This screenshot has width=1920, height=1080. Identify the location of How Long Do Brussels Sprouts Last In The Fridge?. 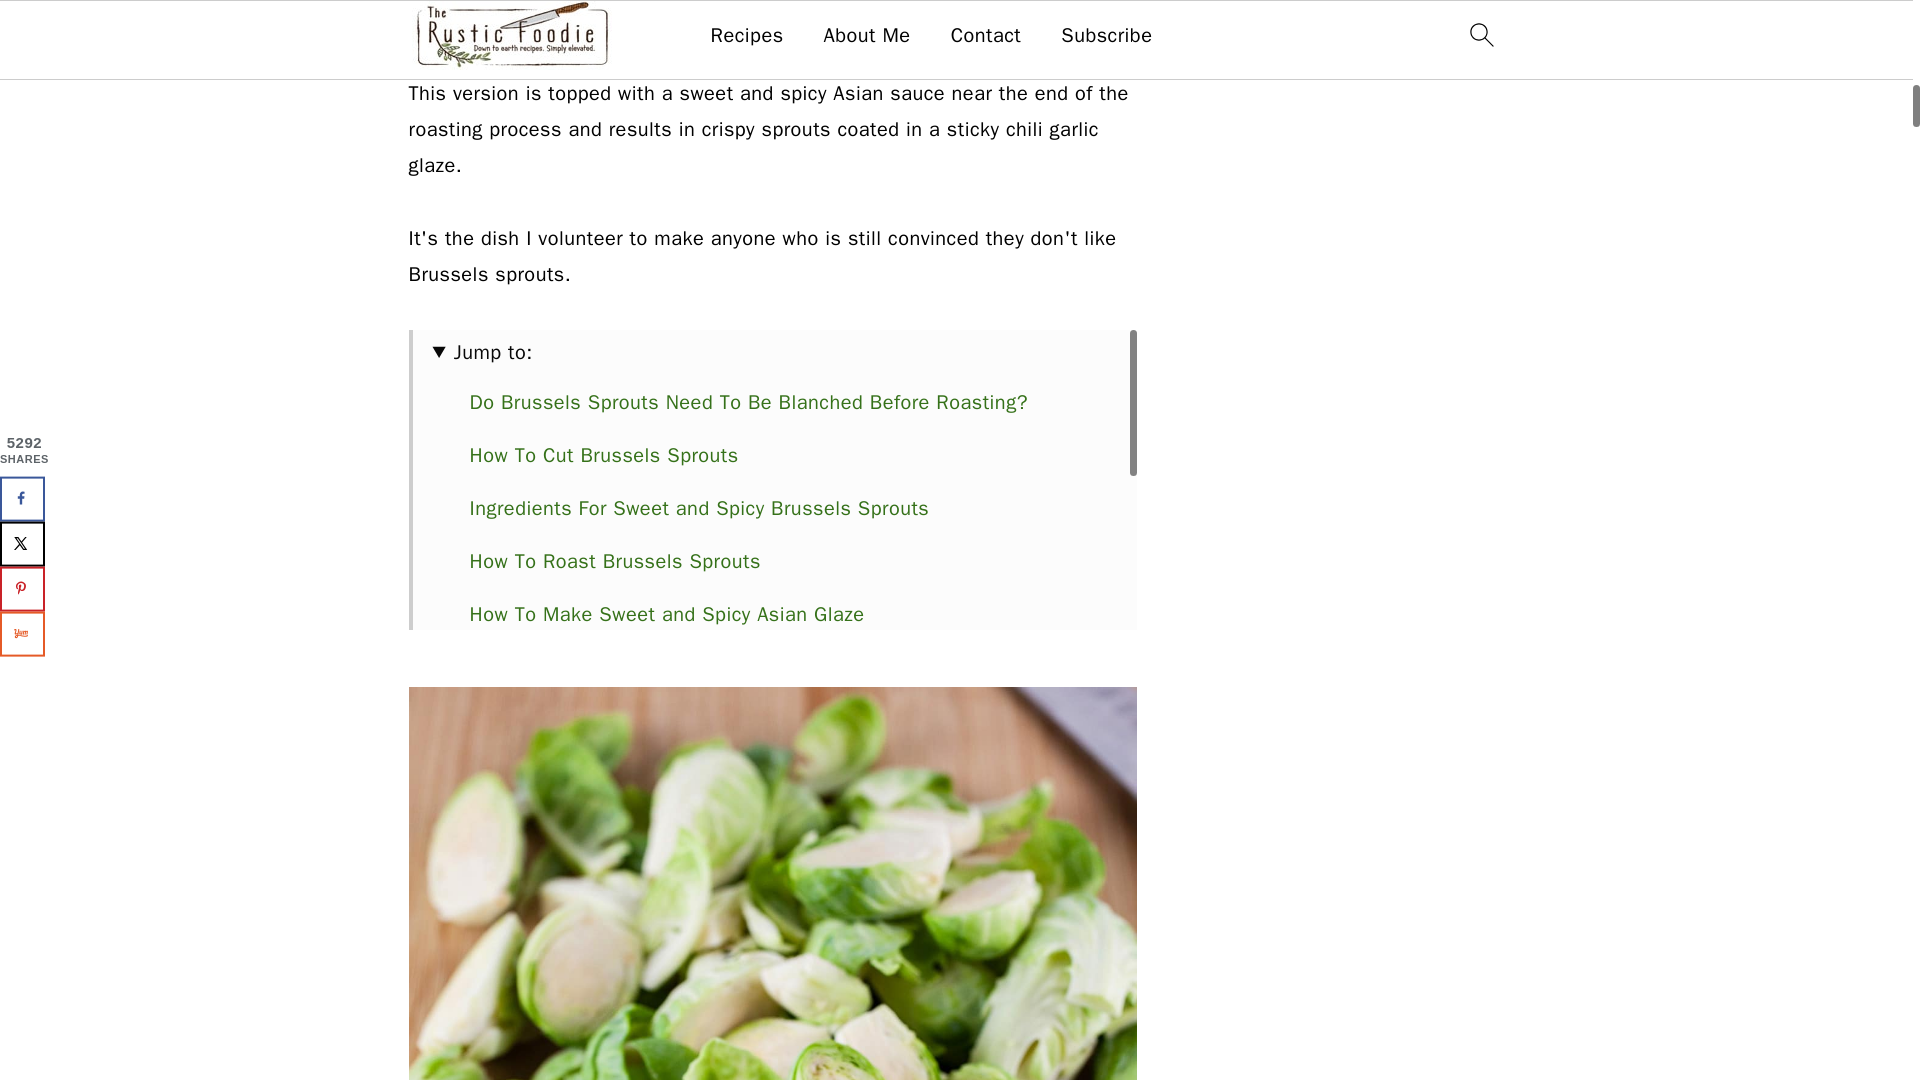
(703, 774).